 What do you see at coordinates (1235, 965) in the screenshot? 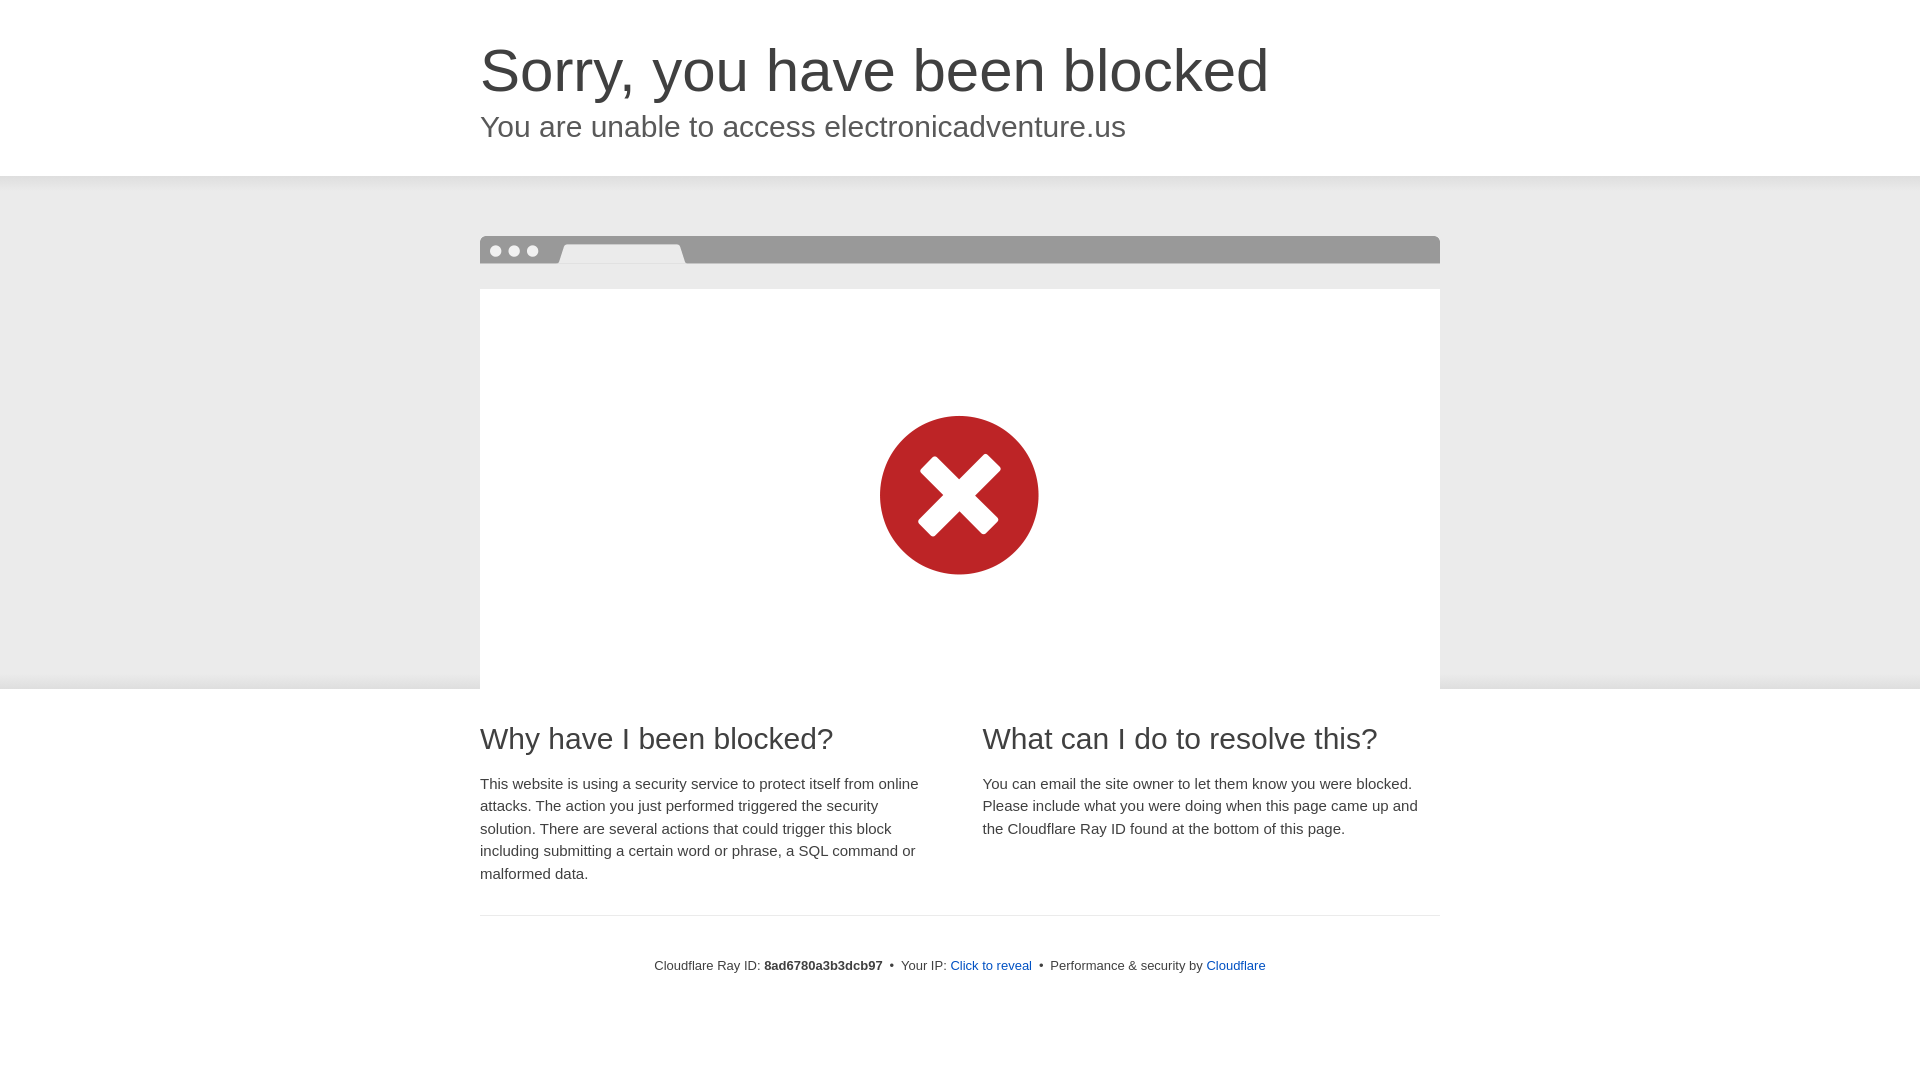
I see `Cloudflare` at bounding box center [1235, 965].